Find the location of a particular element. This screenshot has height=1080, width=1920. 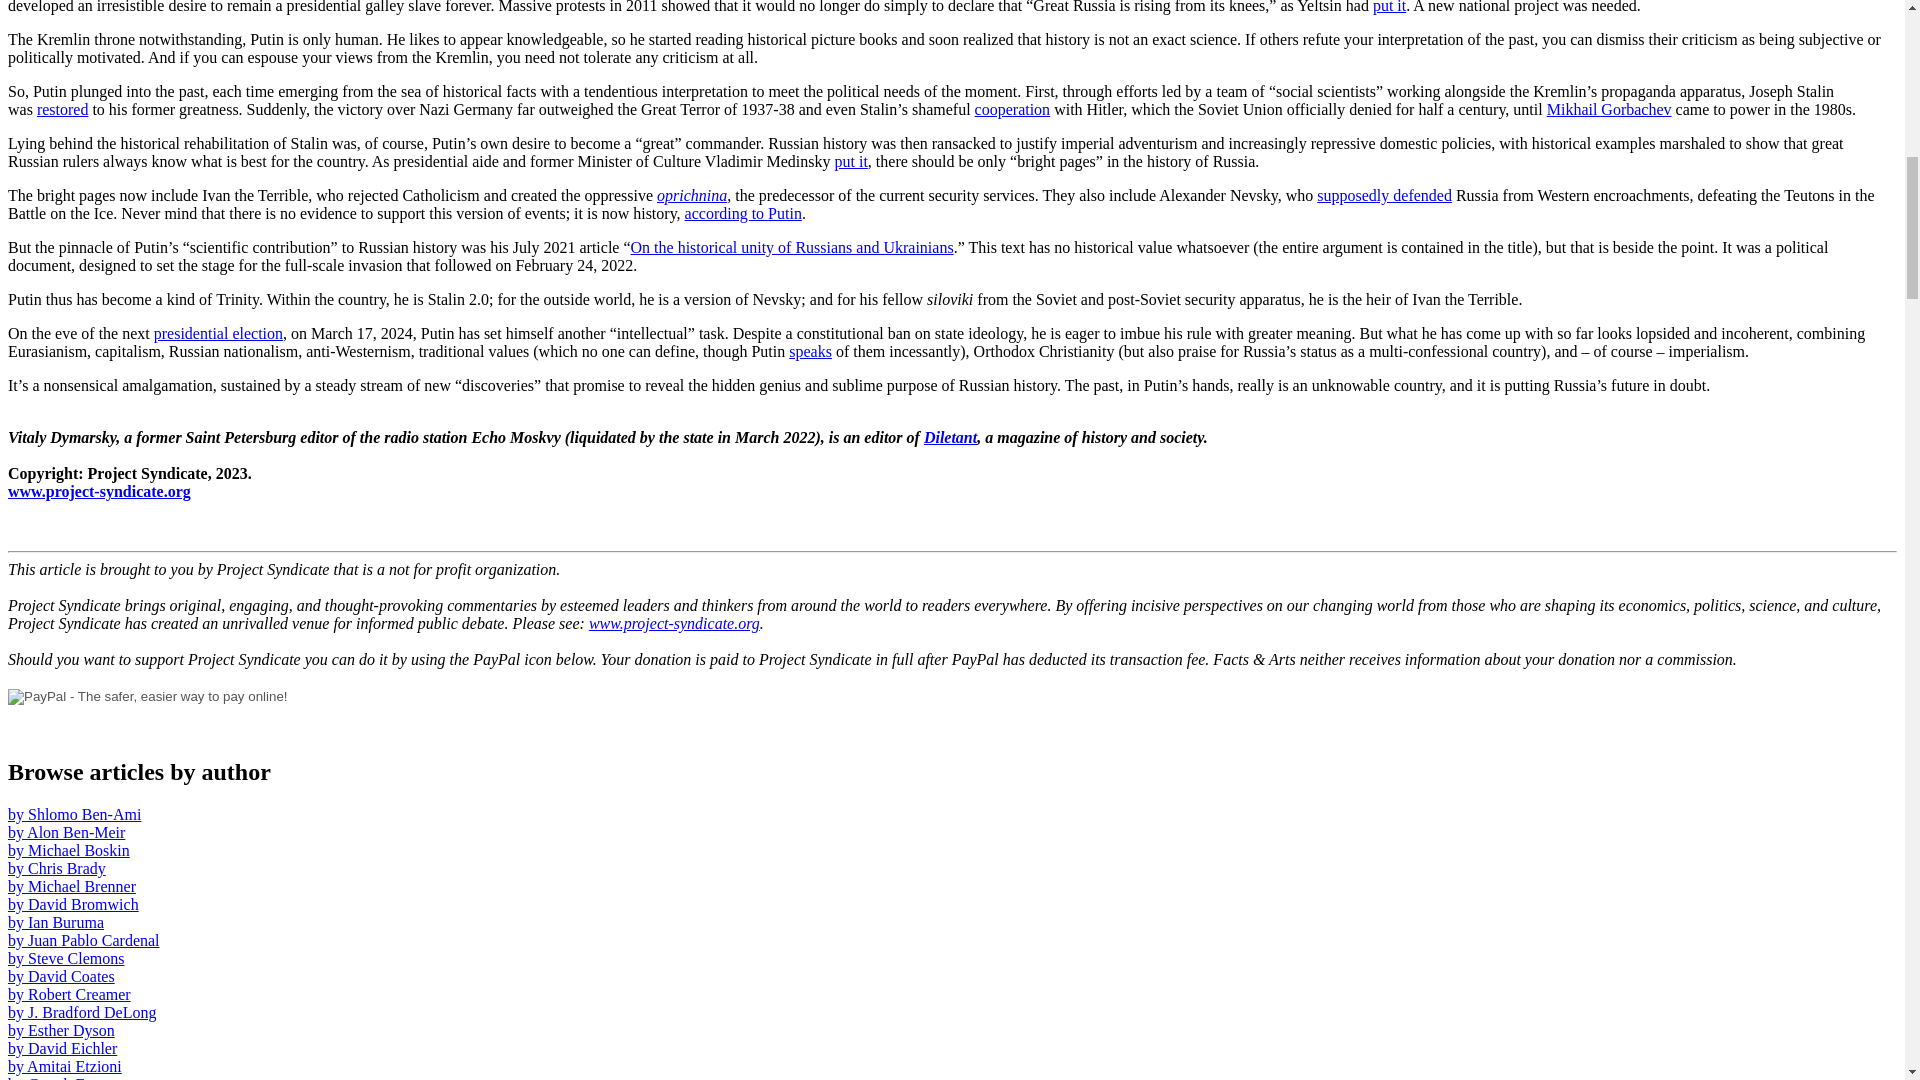

put it is located at coordinates (1388, 7).